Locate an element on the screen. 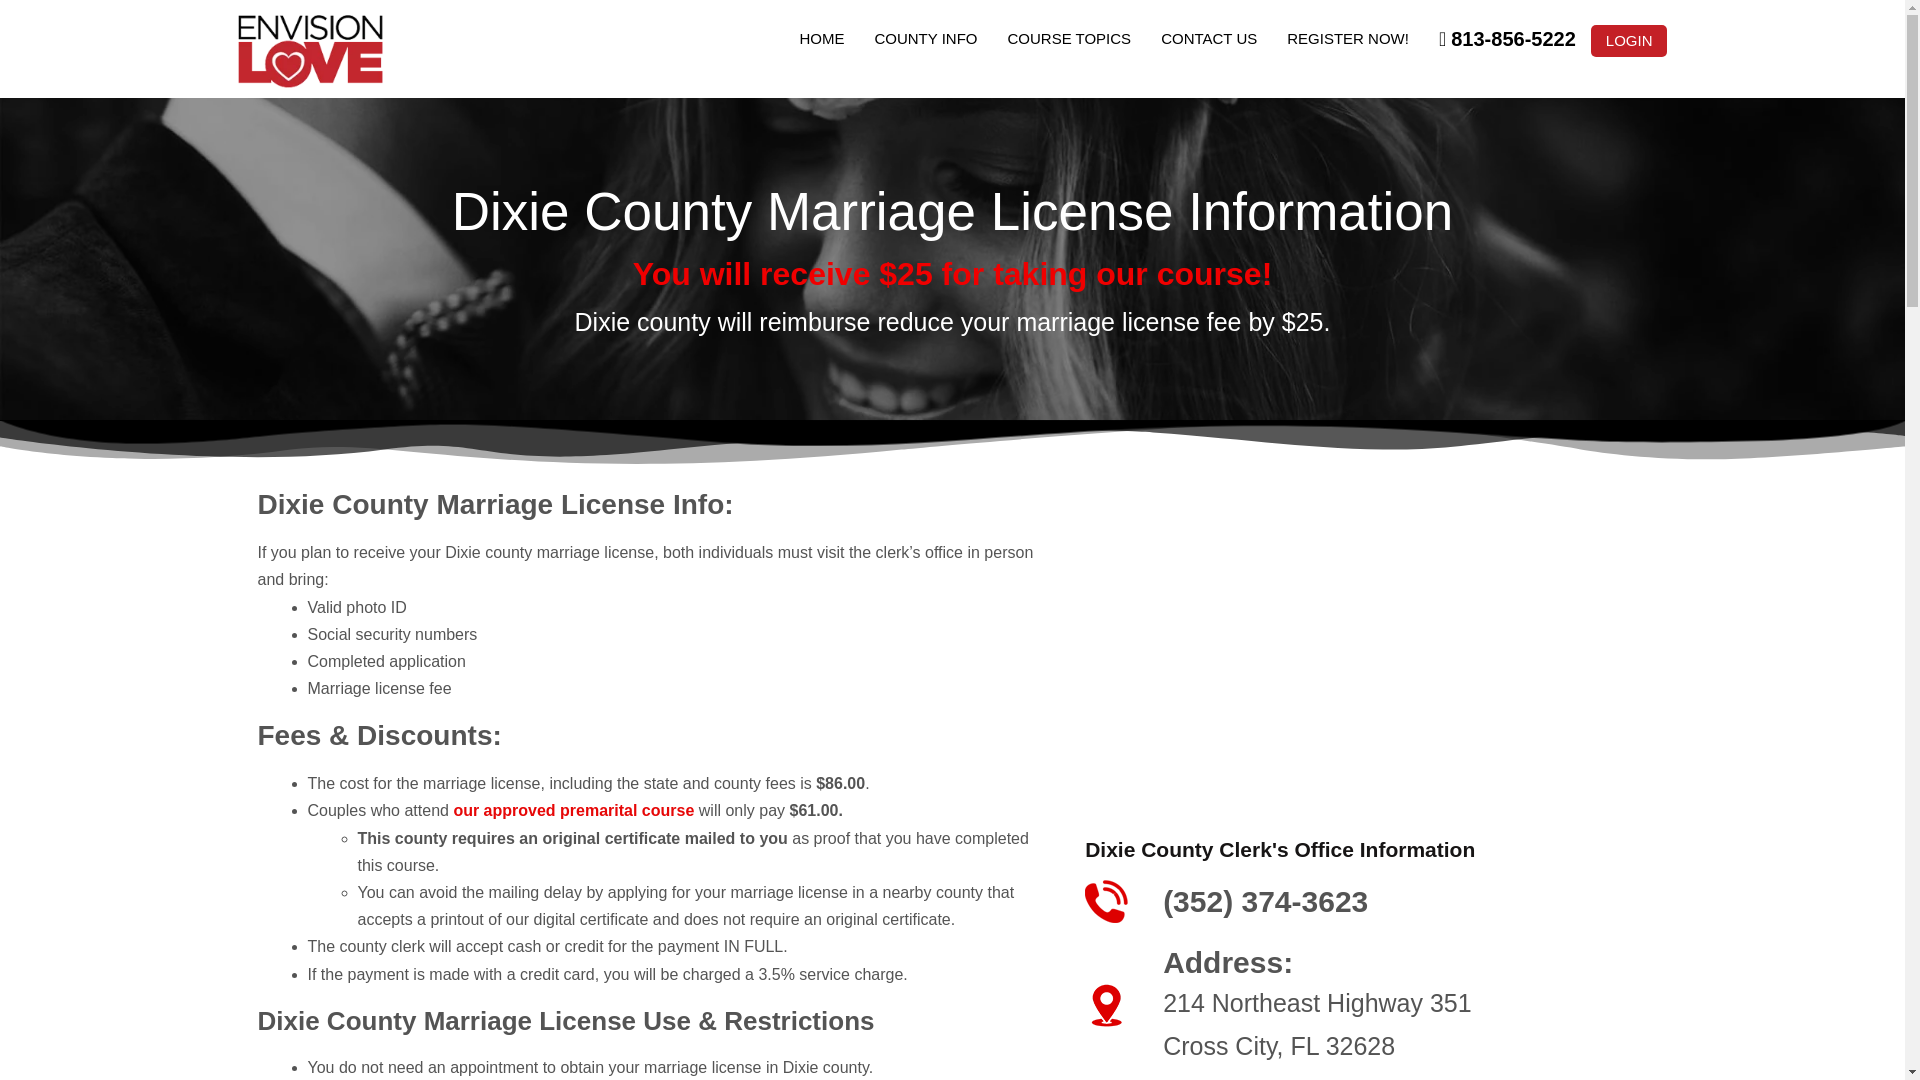  214 Northeast Highway 351, Cross City, FL 32628 is located at coordinates (1366, 640).